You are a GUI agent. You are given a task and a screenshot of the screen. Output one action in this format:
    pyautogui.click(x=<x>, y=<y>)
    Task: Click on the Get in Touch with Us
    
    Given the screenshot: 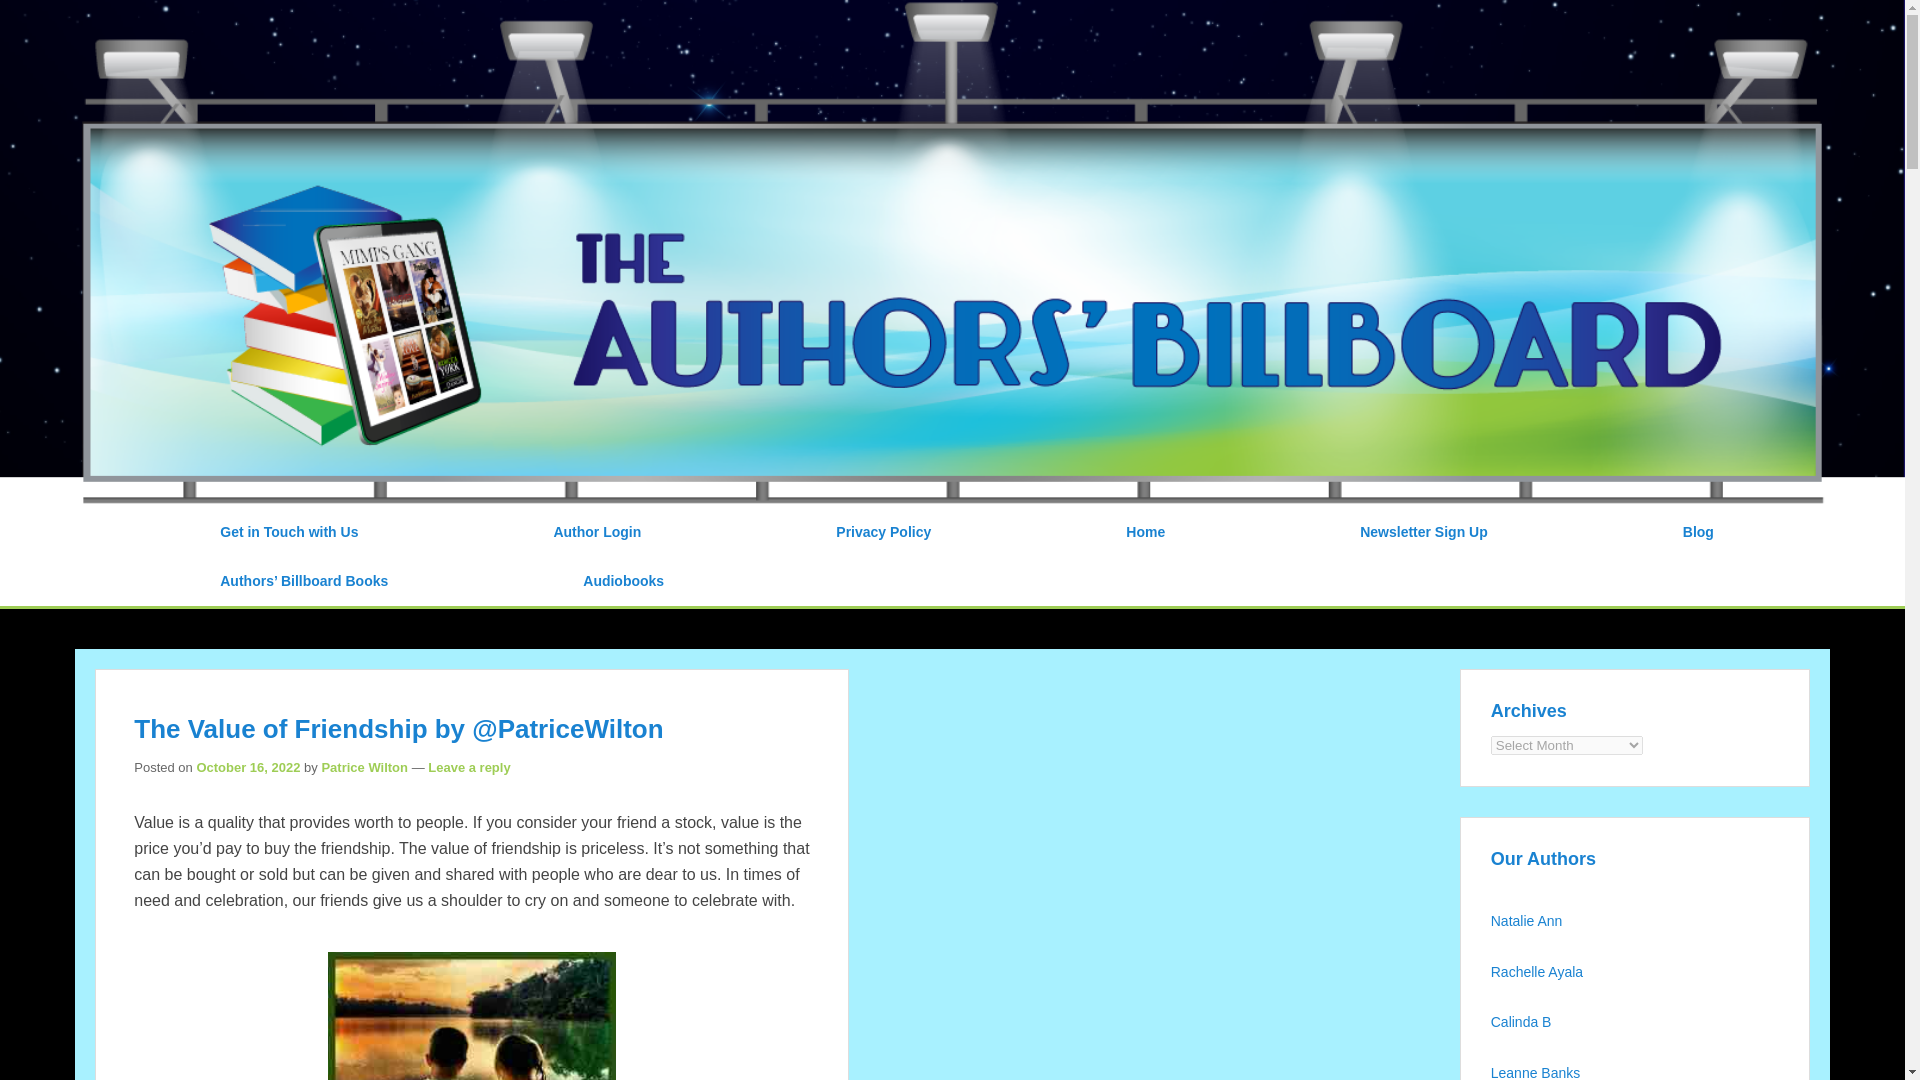 What is the action you would take?
    pyautogui.click(x=288, y=532)
    